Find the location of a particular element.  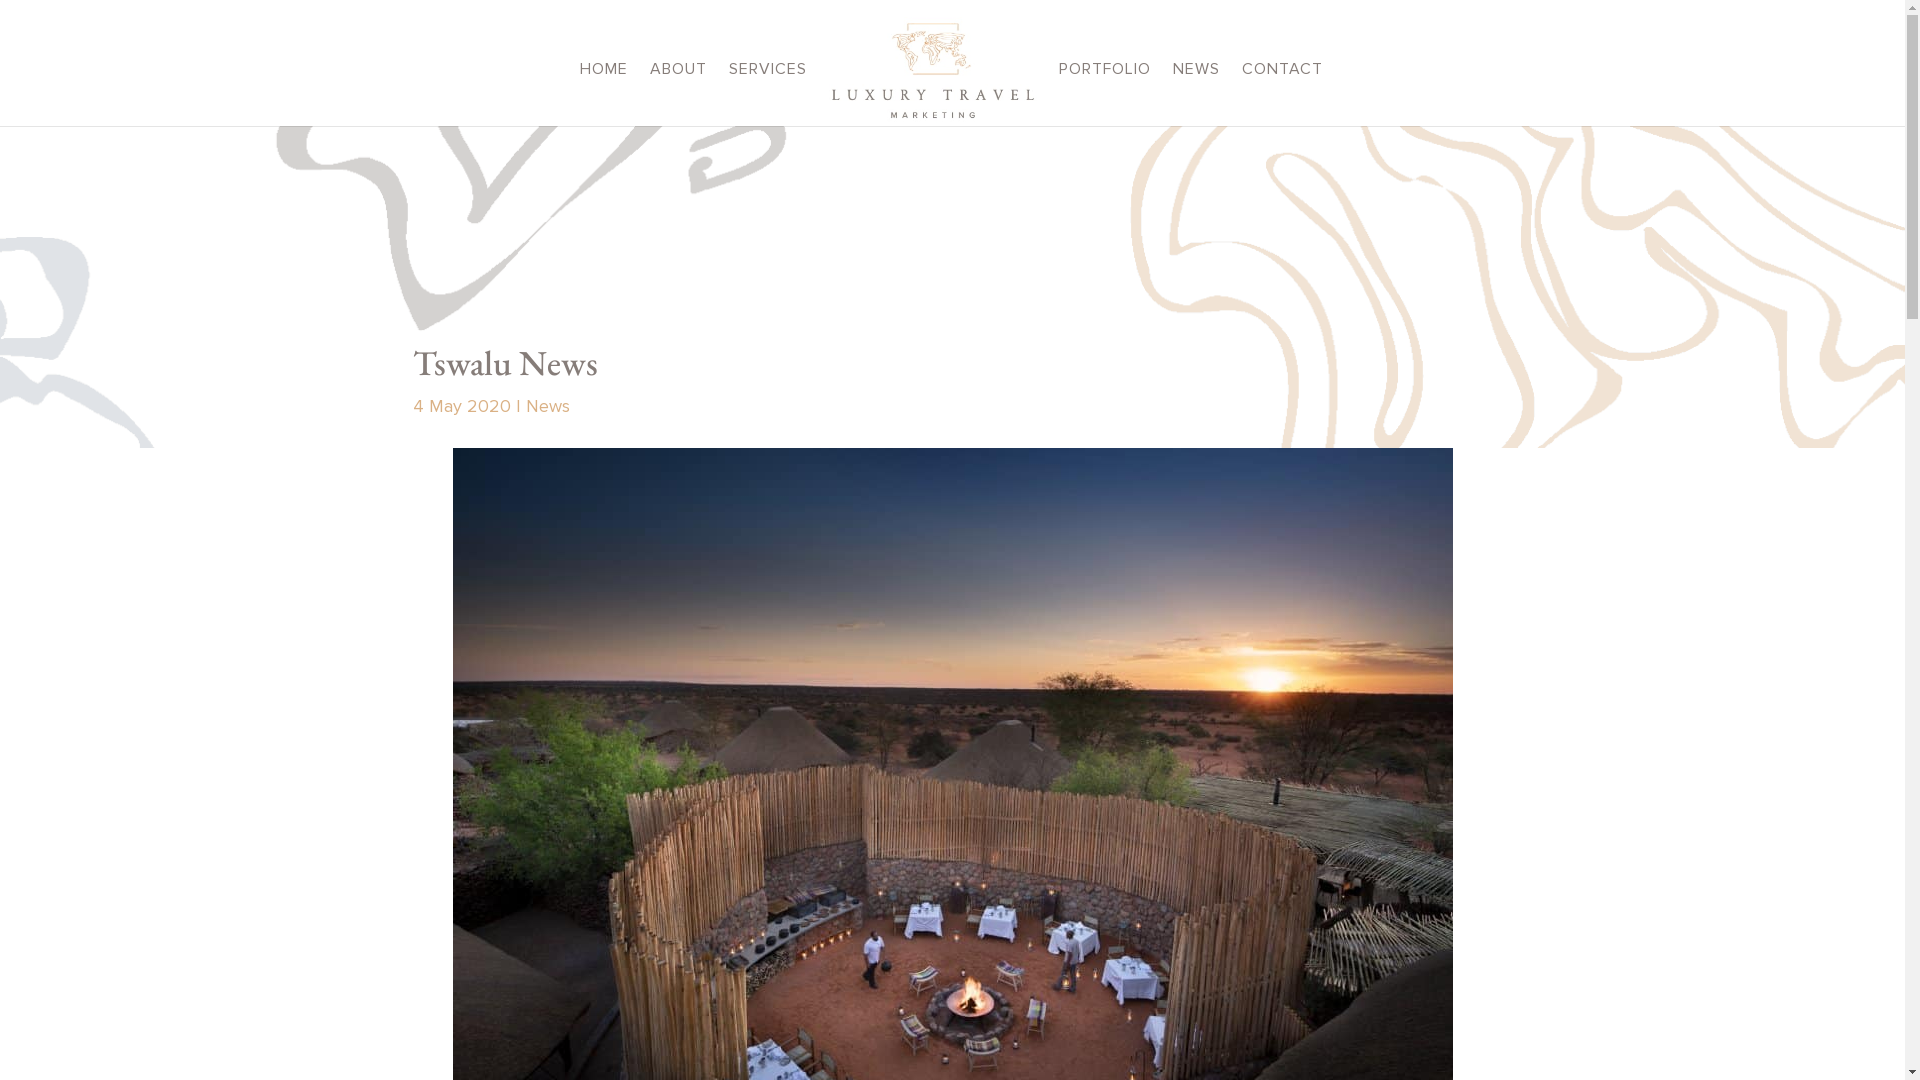

CONTACT is located at coordinates (1282, 94).